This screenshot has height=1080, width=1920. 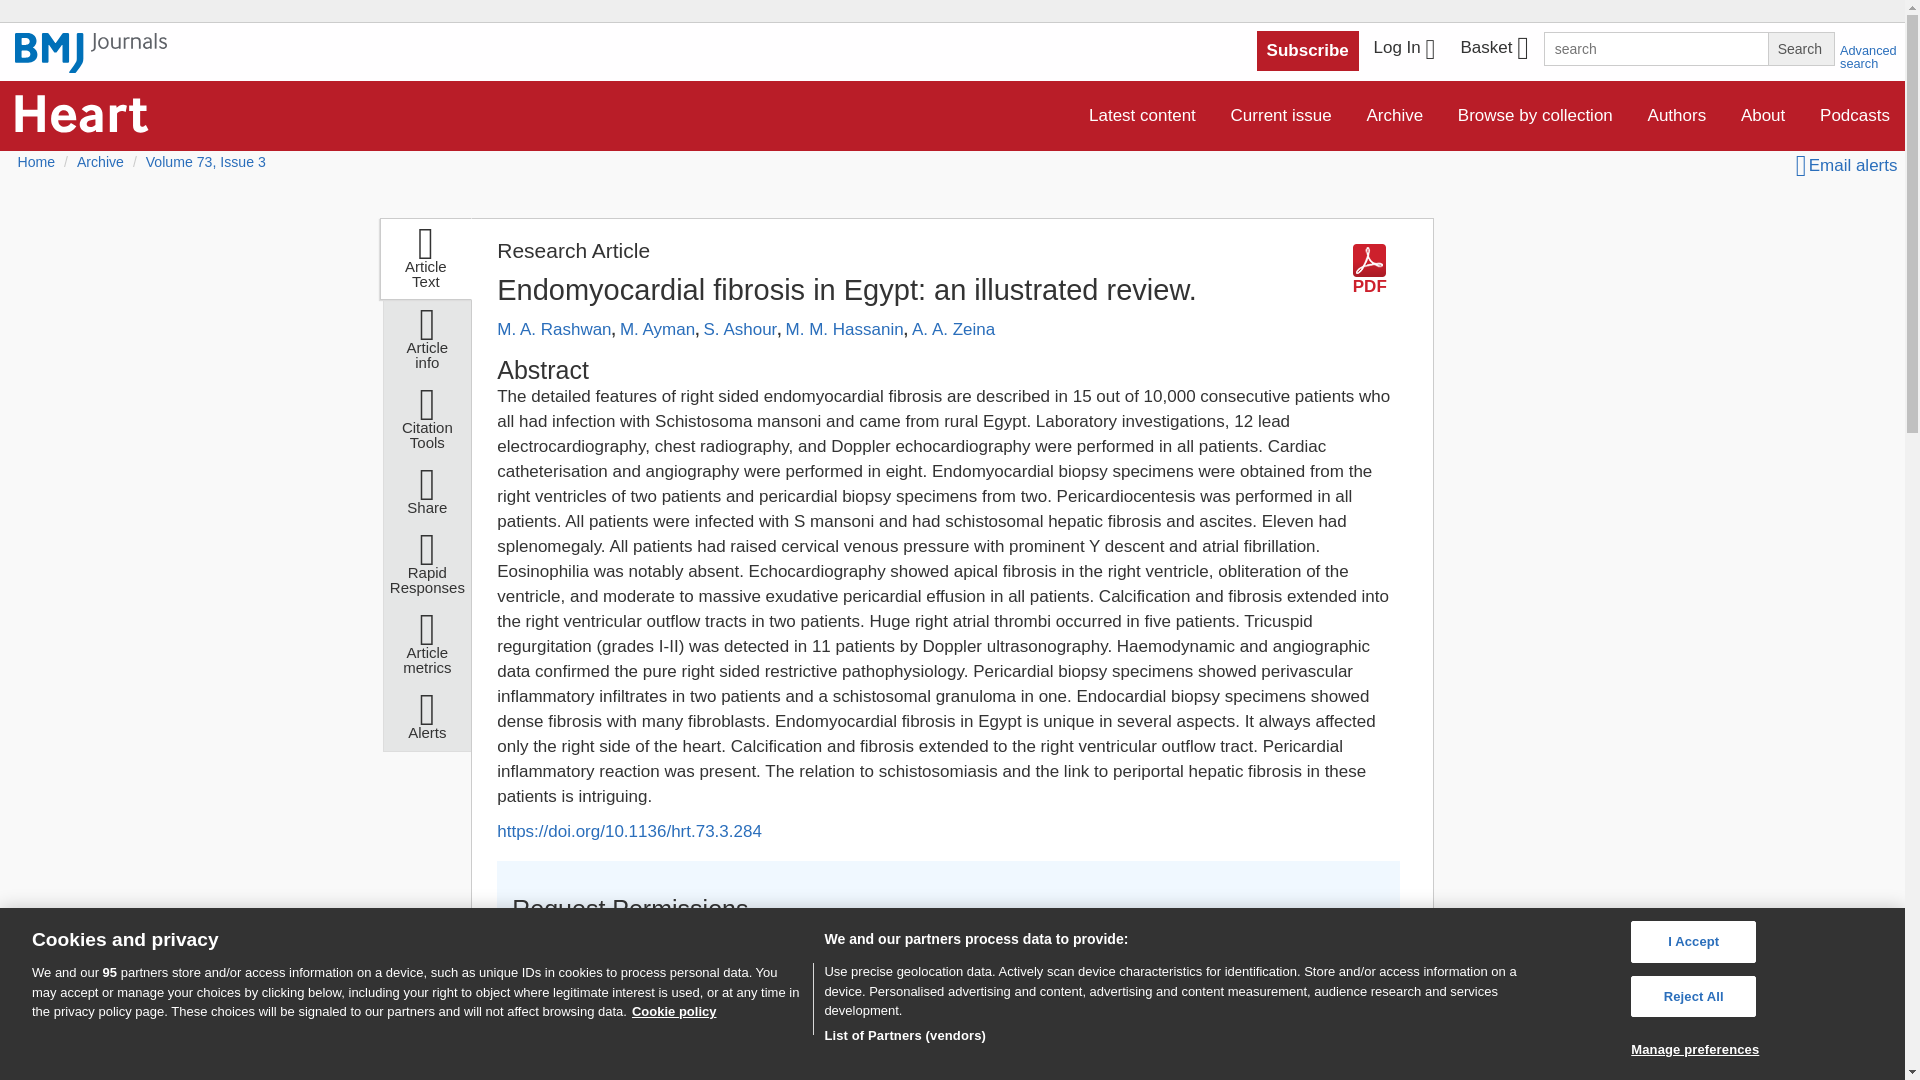 What do you see at coordinates (1536, 116) in the screenshot?
I see `Browse by collection` at bounding box center [1536, 116].